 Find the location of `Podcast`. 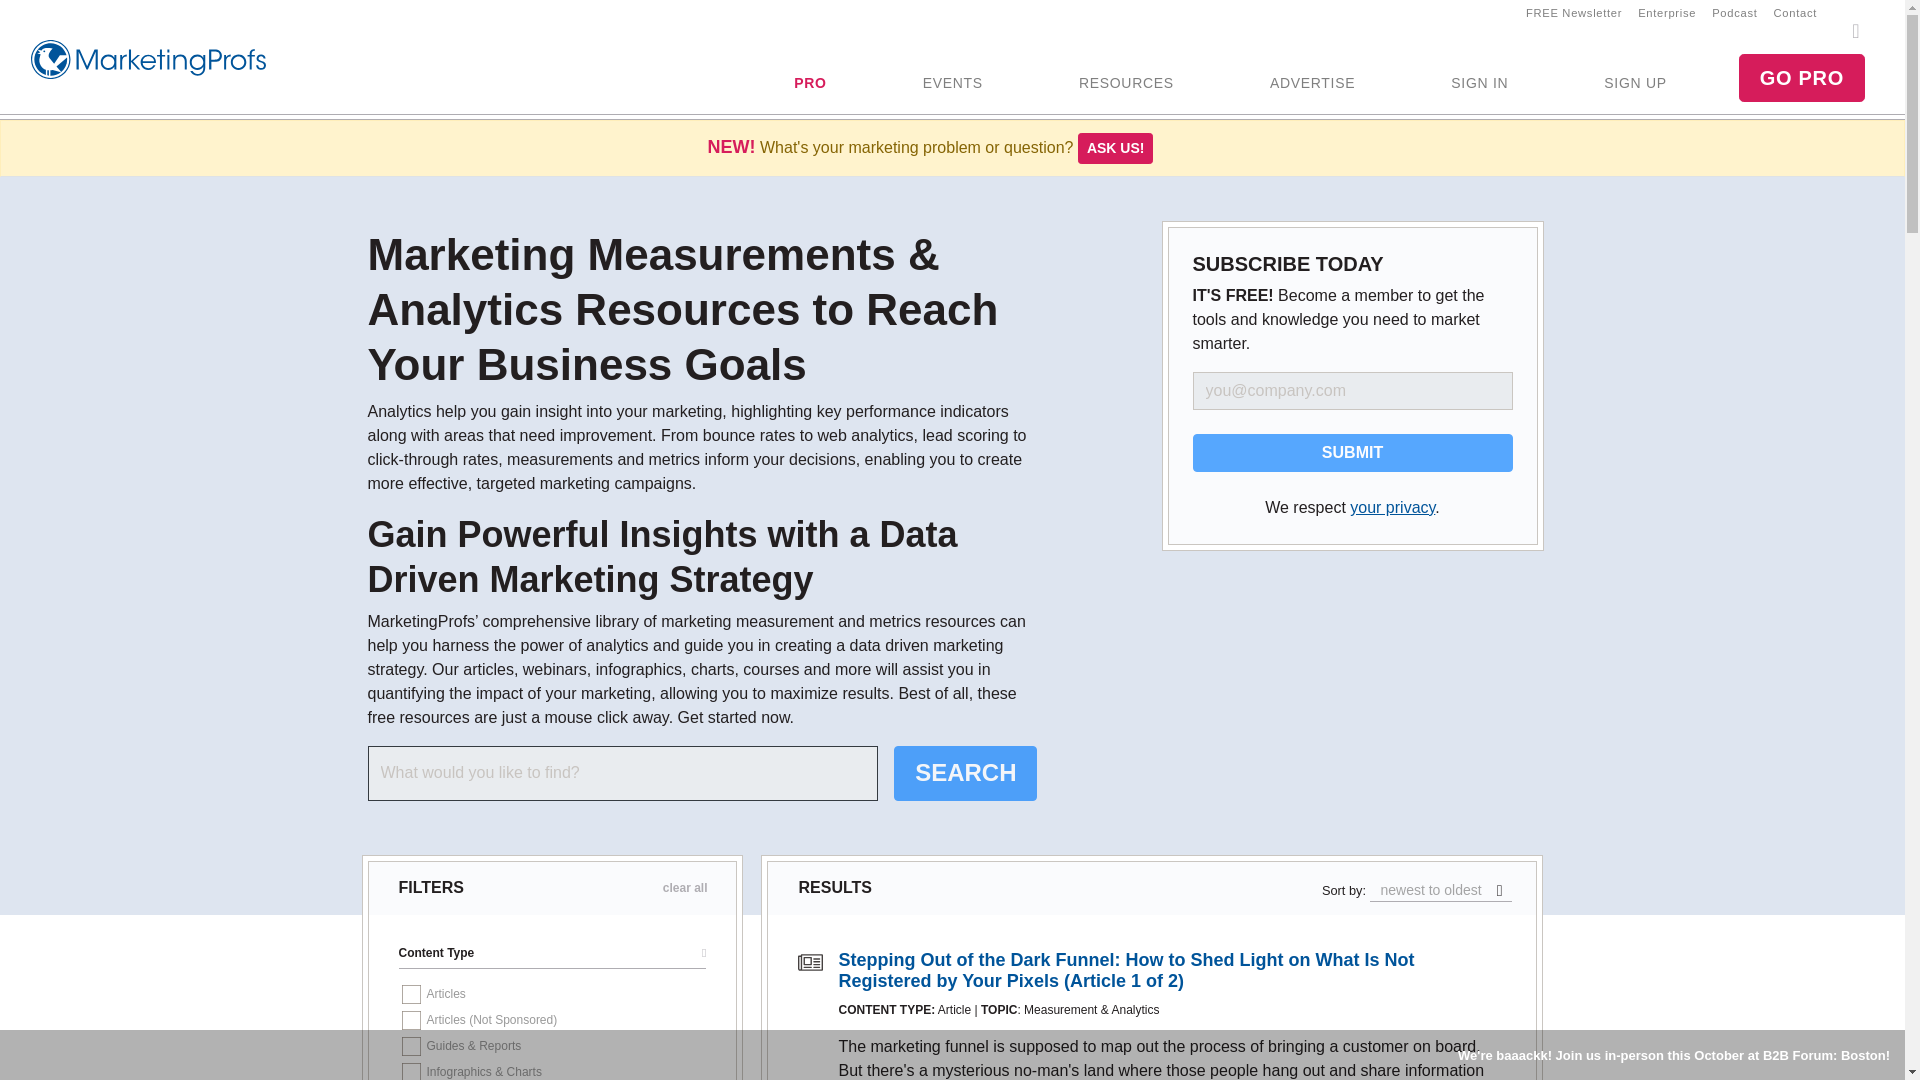

Podcast is located at coordinates (1734, 12).